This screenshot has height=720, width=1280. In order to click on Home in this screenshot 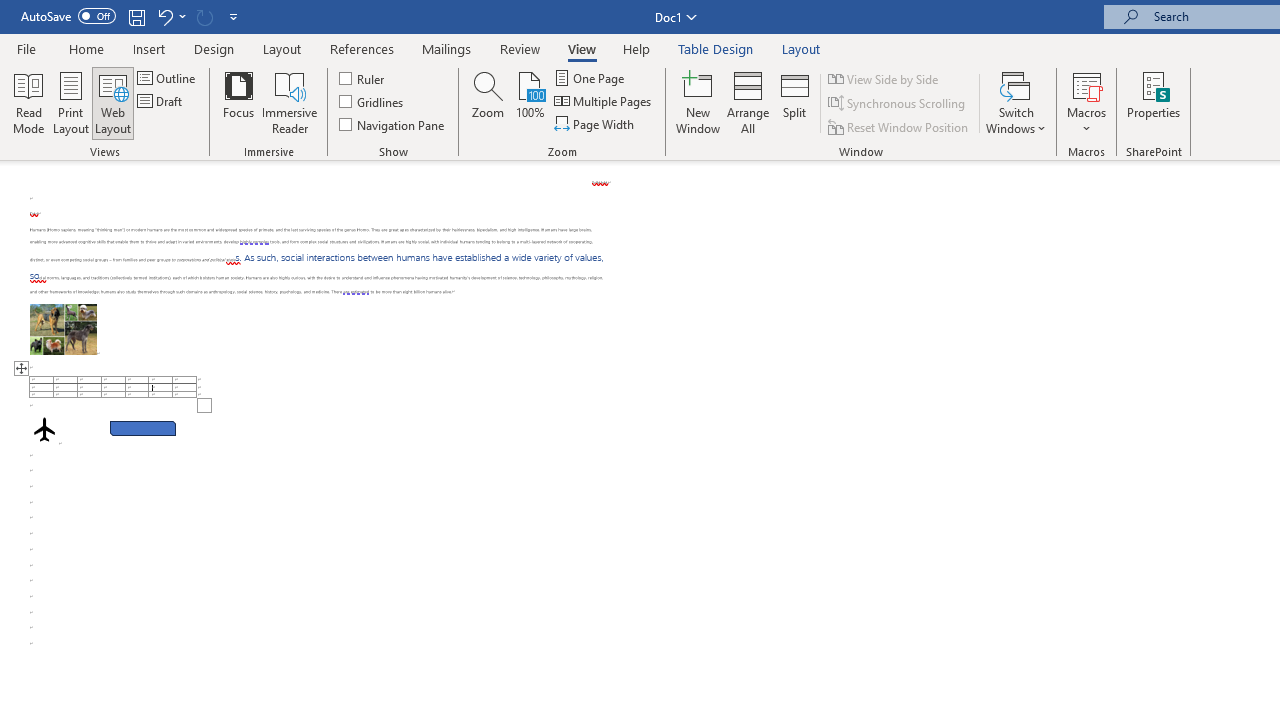, I will do `click(86, 48)`.